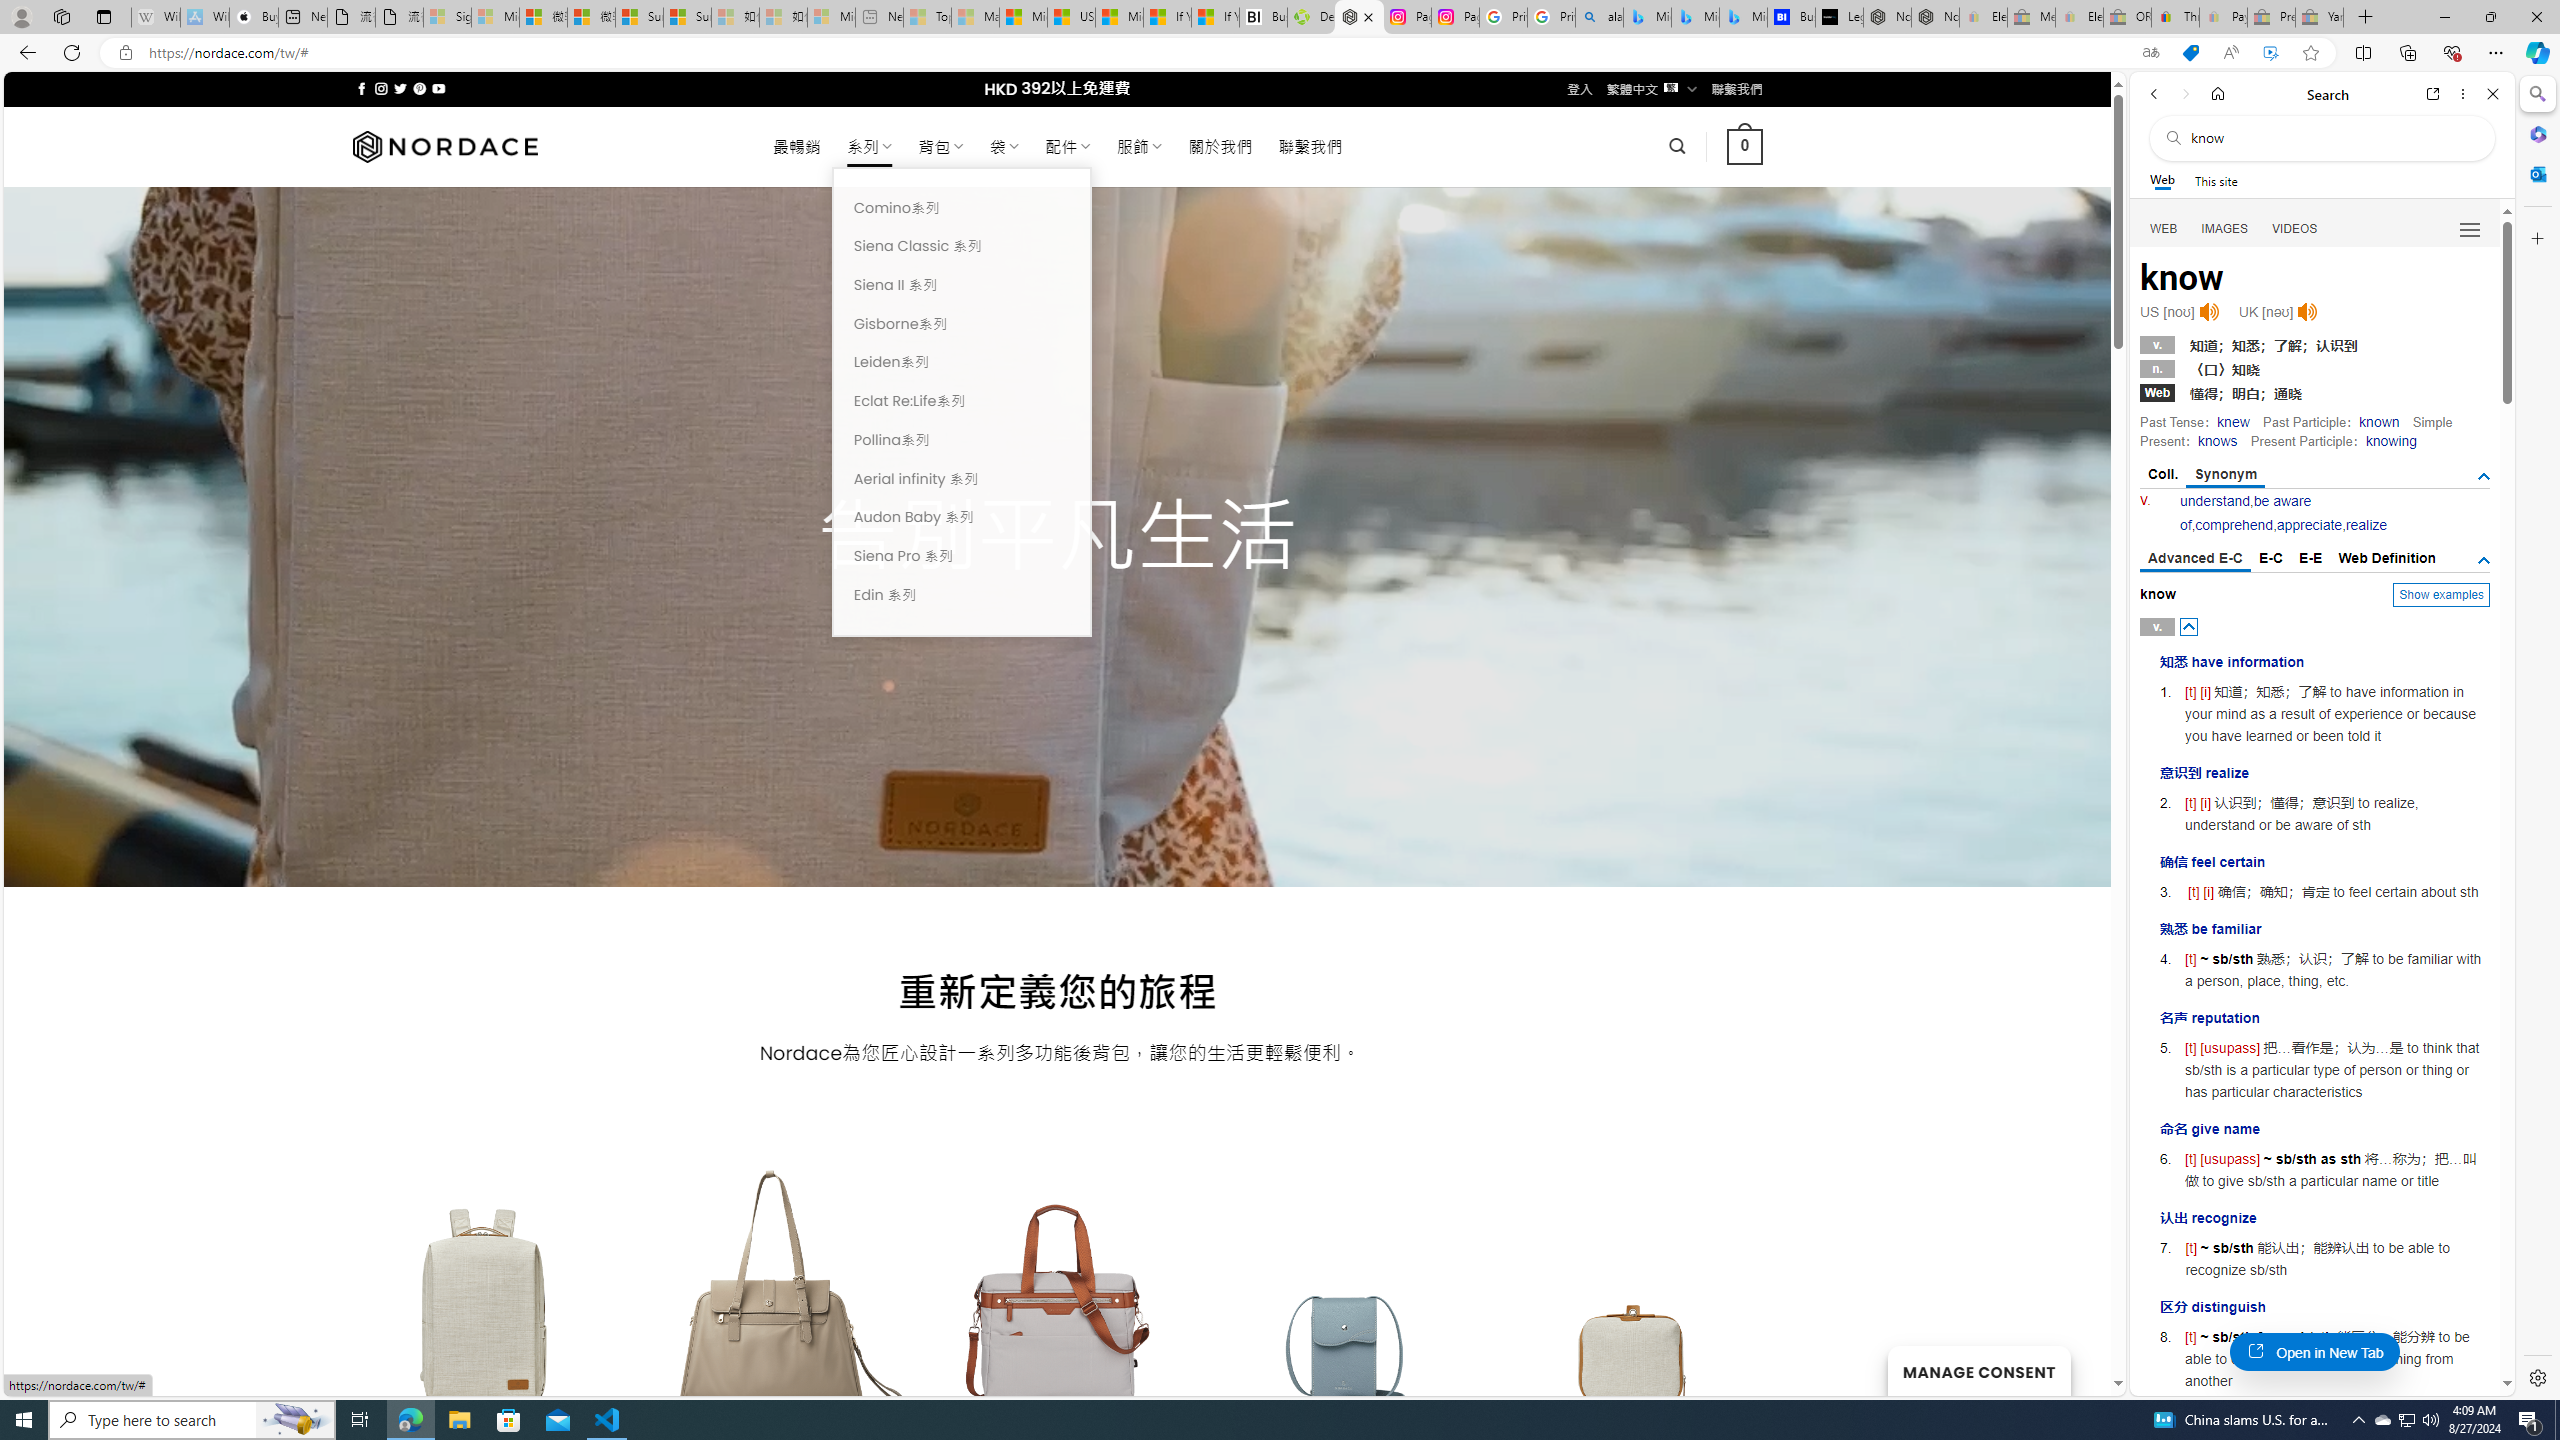  I want to click on Microsoft Services Agreement - Sleeping, so click(495, 17).